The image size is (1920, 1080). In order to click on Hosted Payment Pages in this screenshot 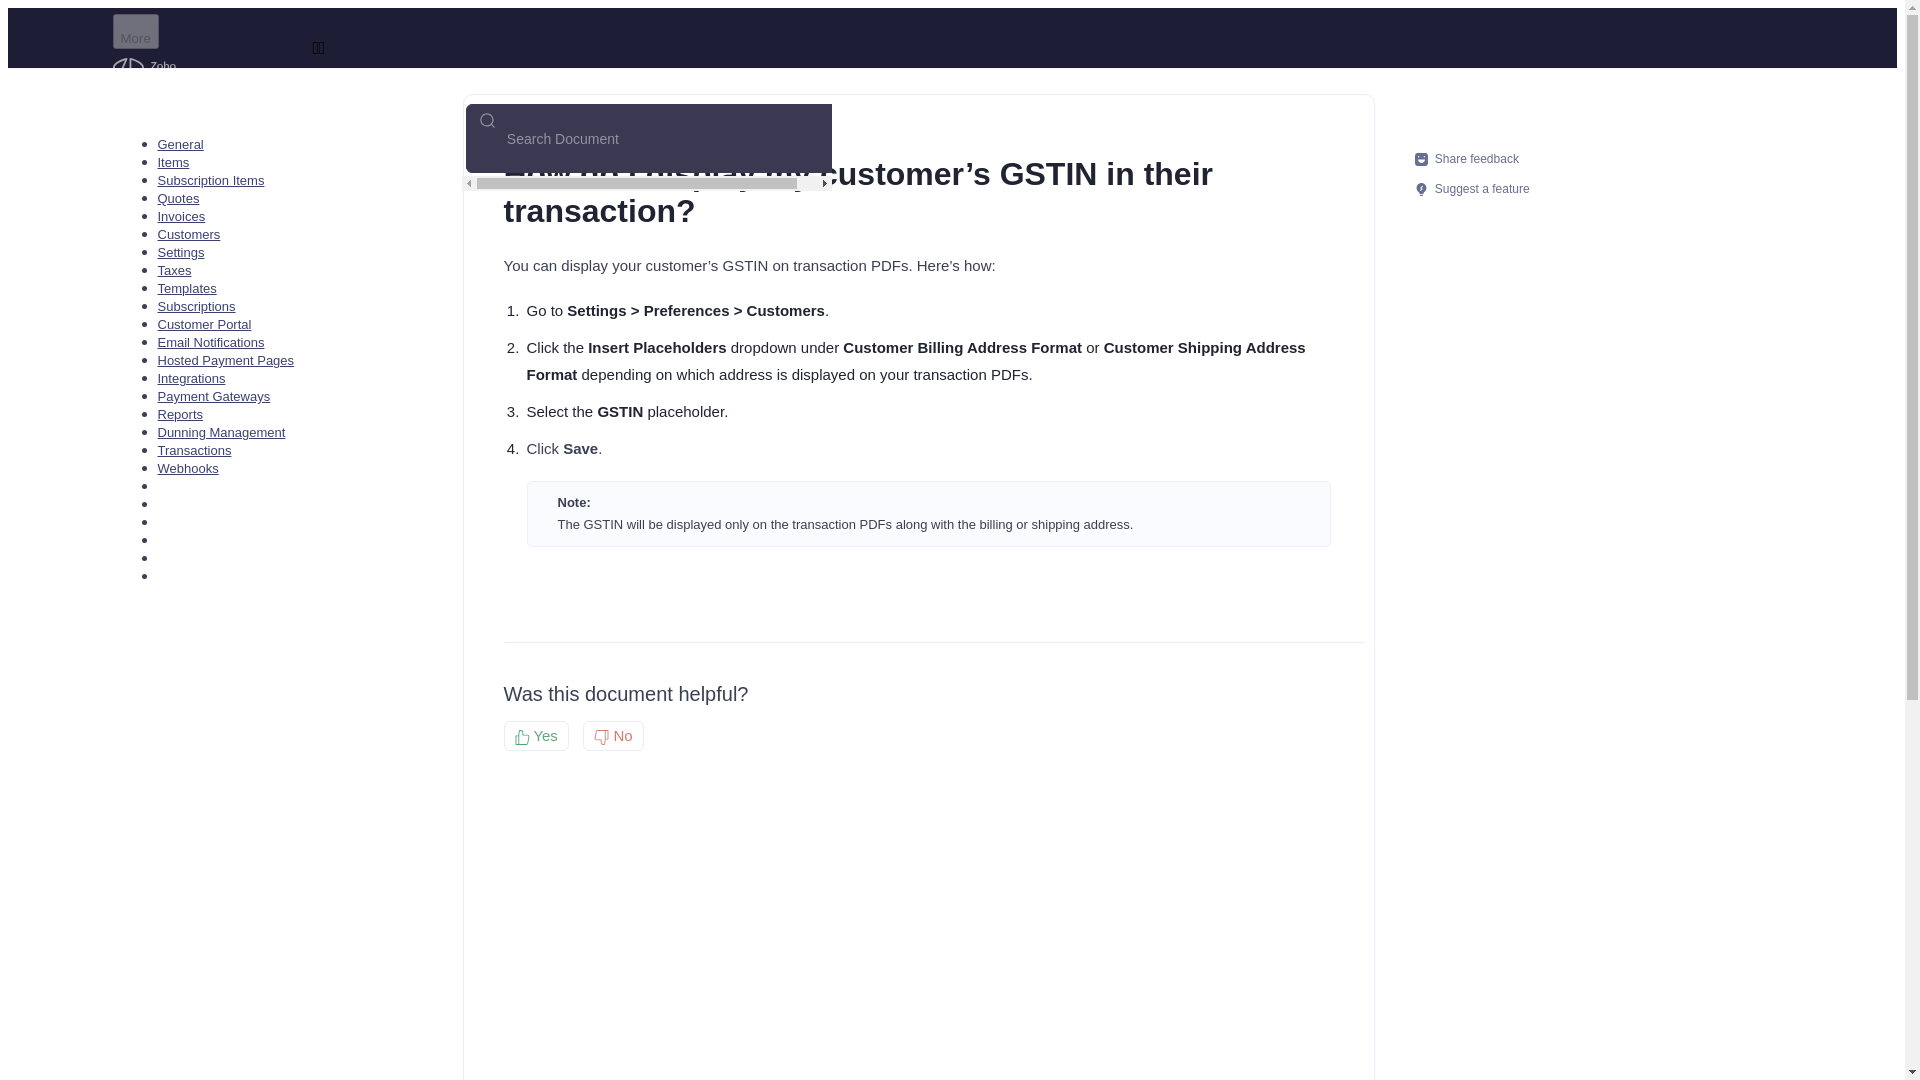, I will do `click(226, 360)`.